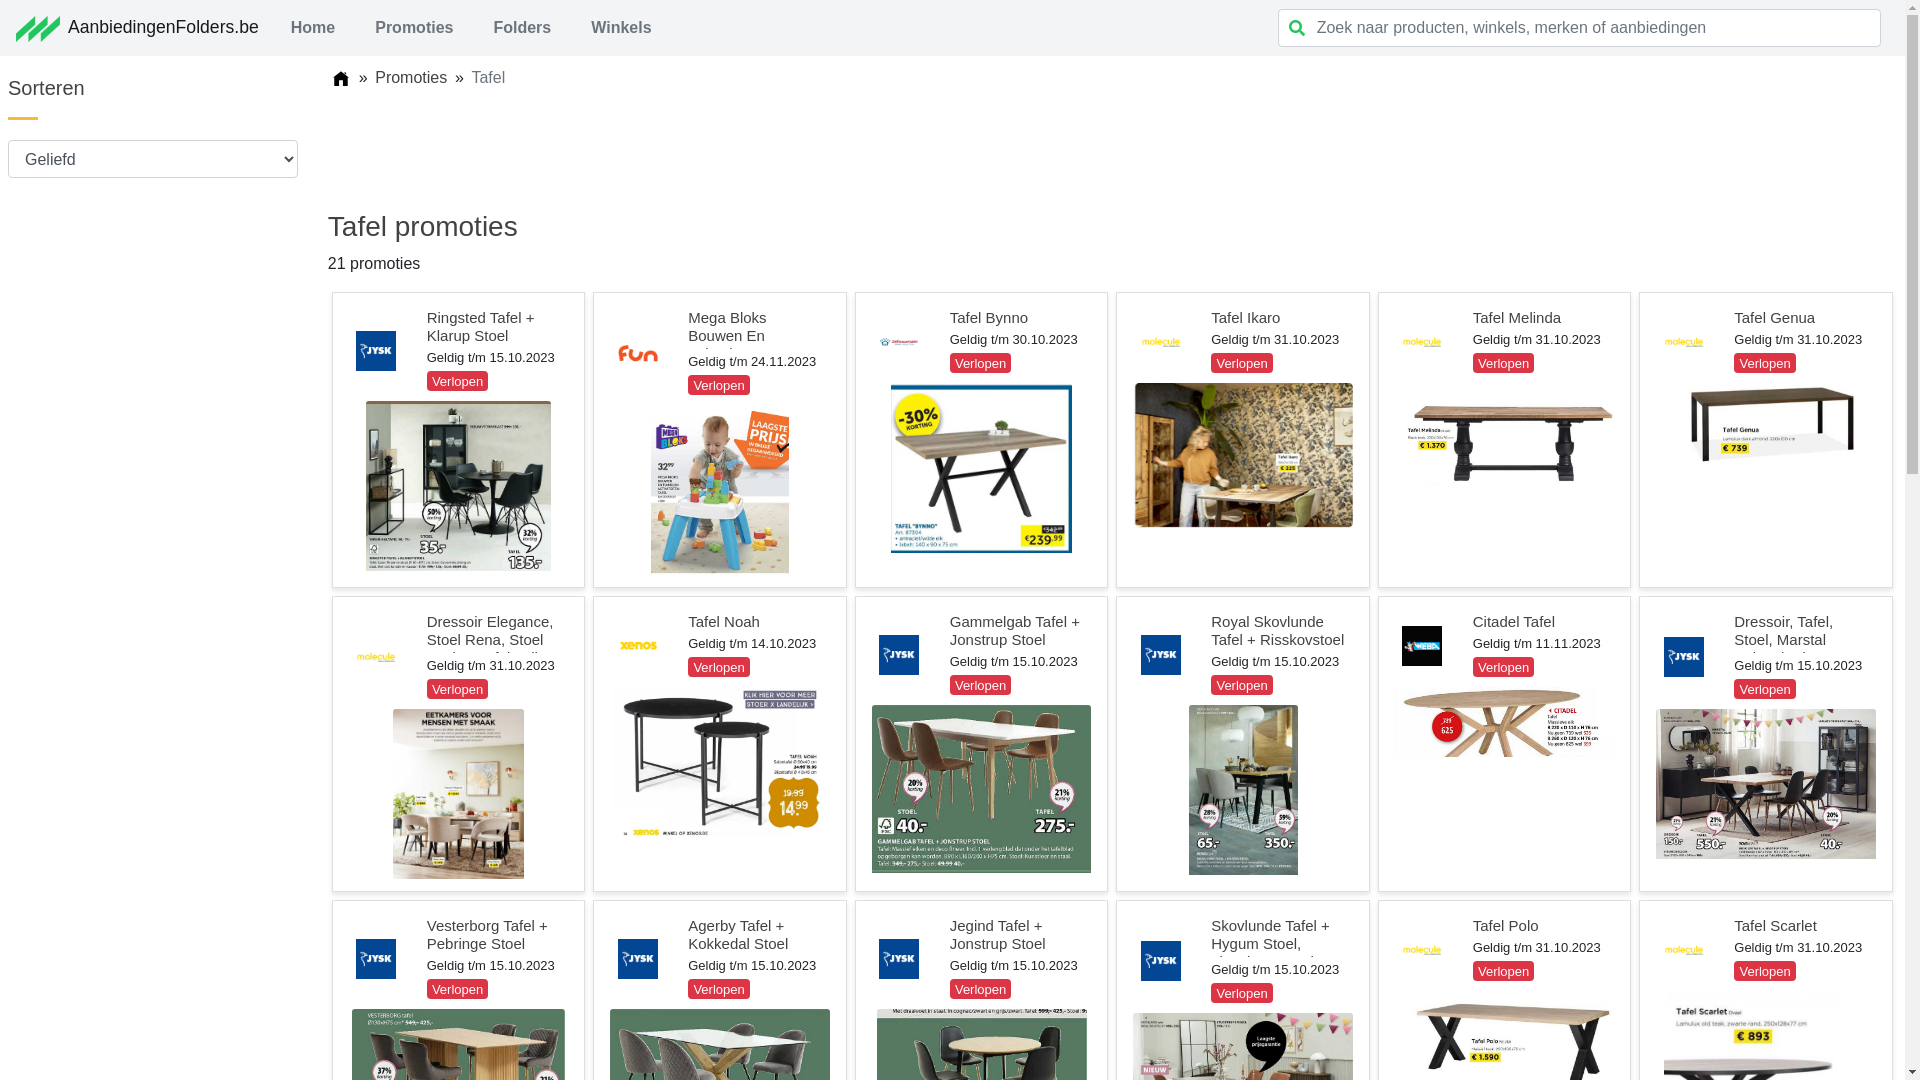 The width and height of the screenshot is (1920, 1080). I want to click on AanbiedingenFolders.be, so click(138, 28).